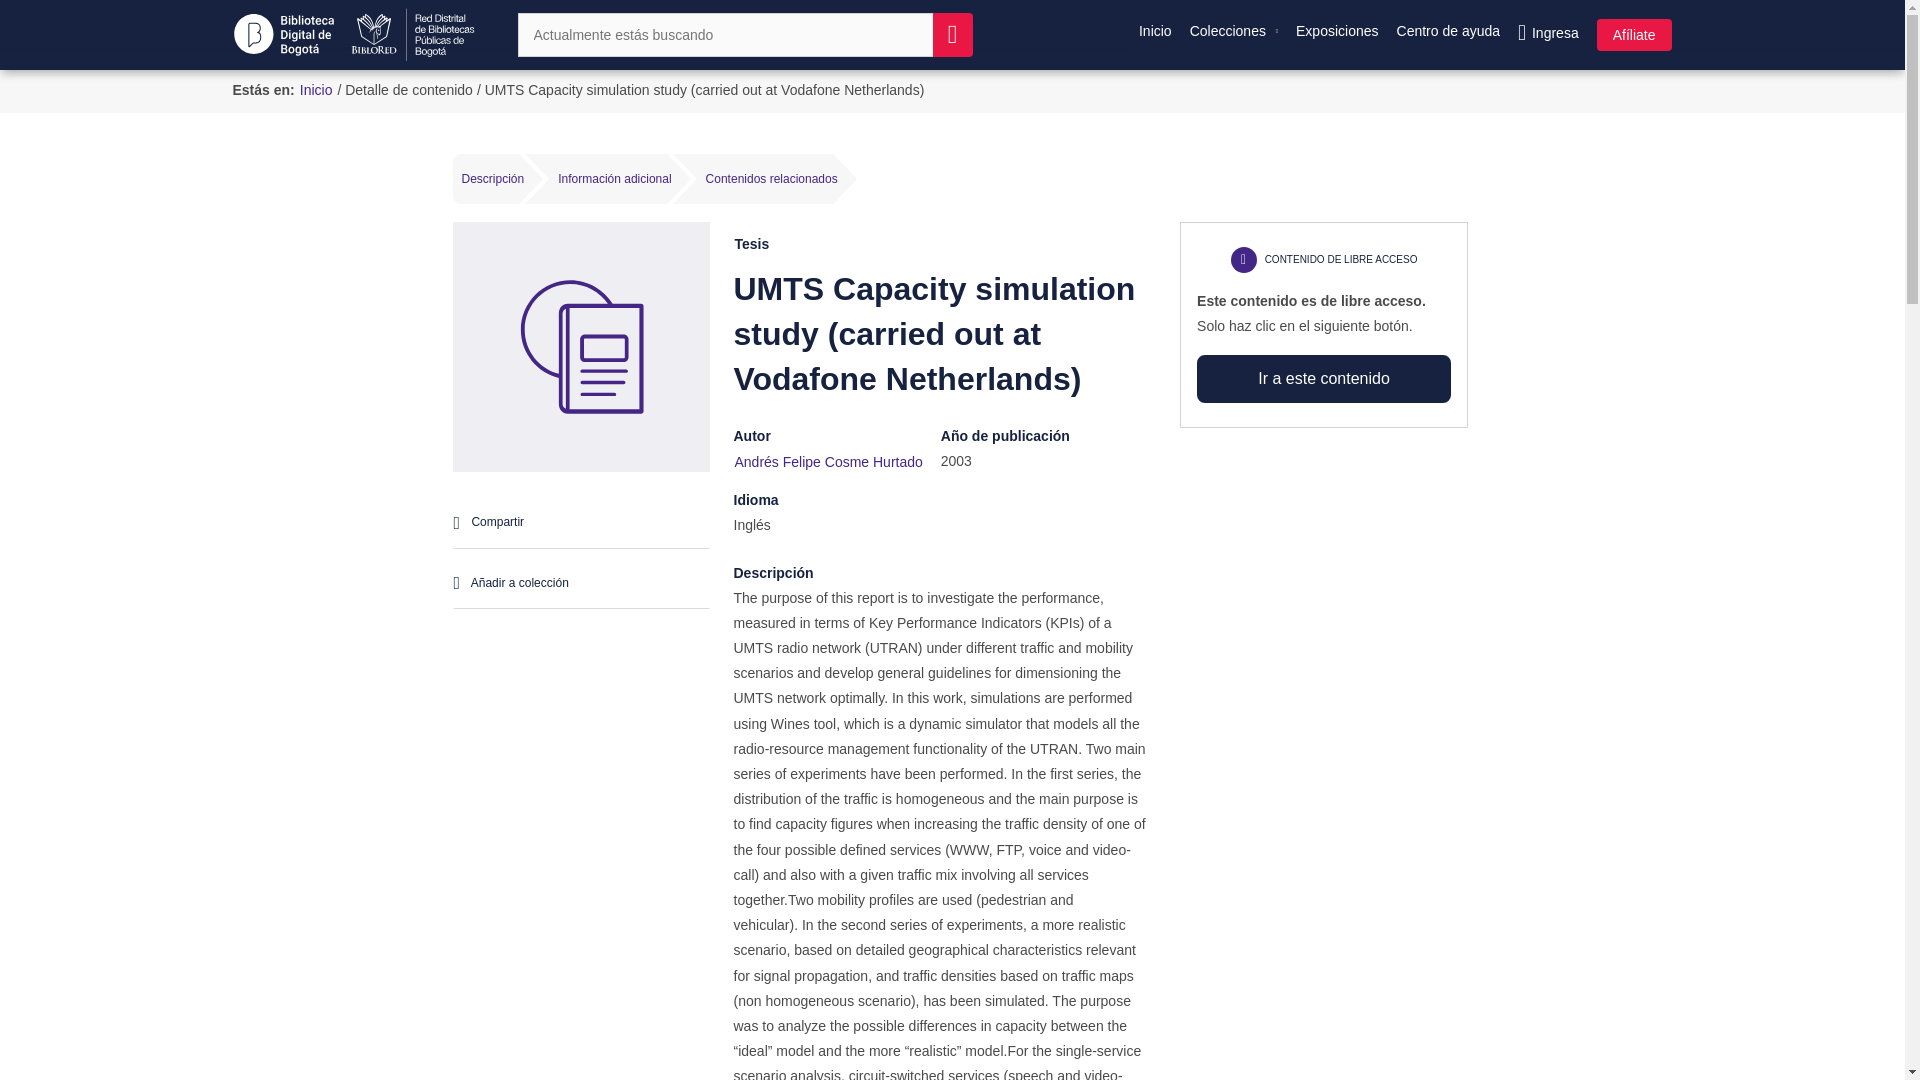  Describe the element at coordinates (1324, 378) in the screenshot. I see `Ir a este contenido` at that location.